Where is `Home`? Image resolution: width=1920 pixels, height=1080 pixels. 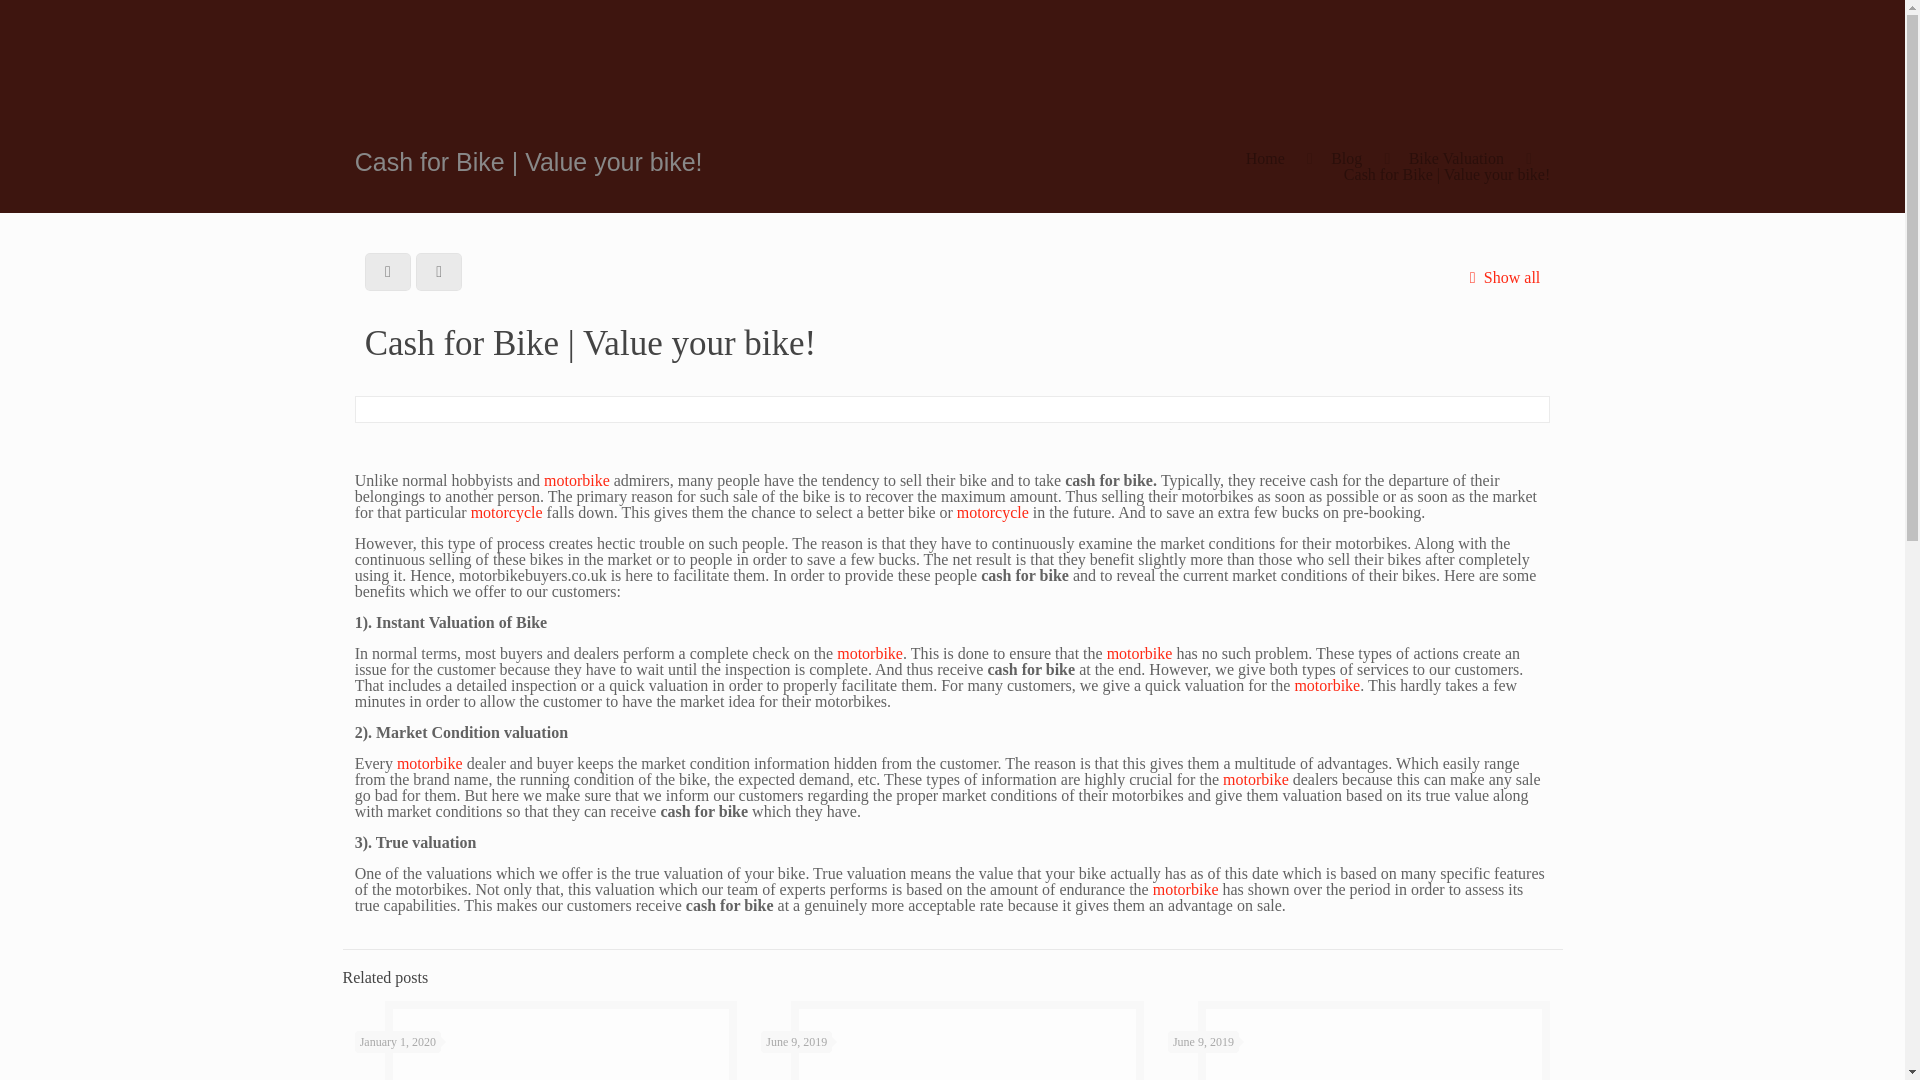
Home is located at coordinates (1265, 158).